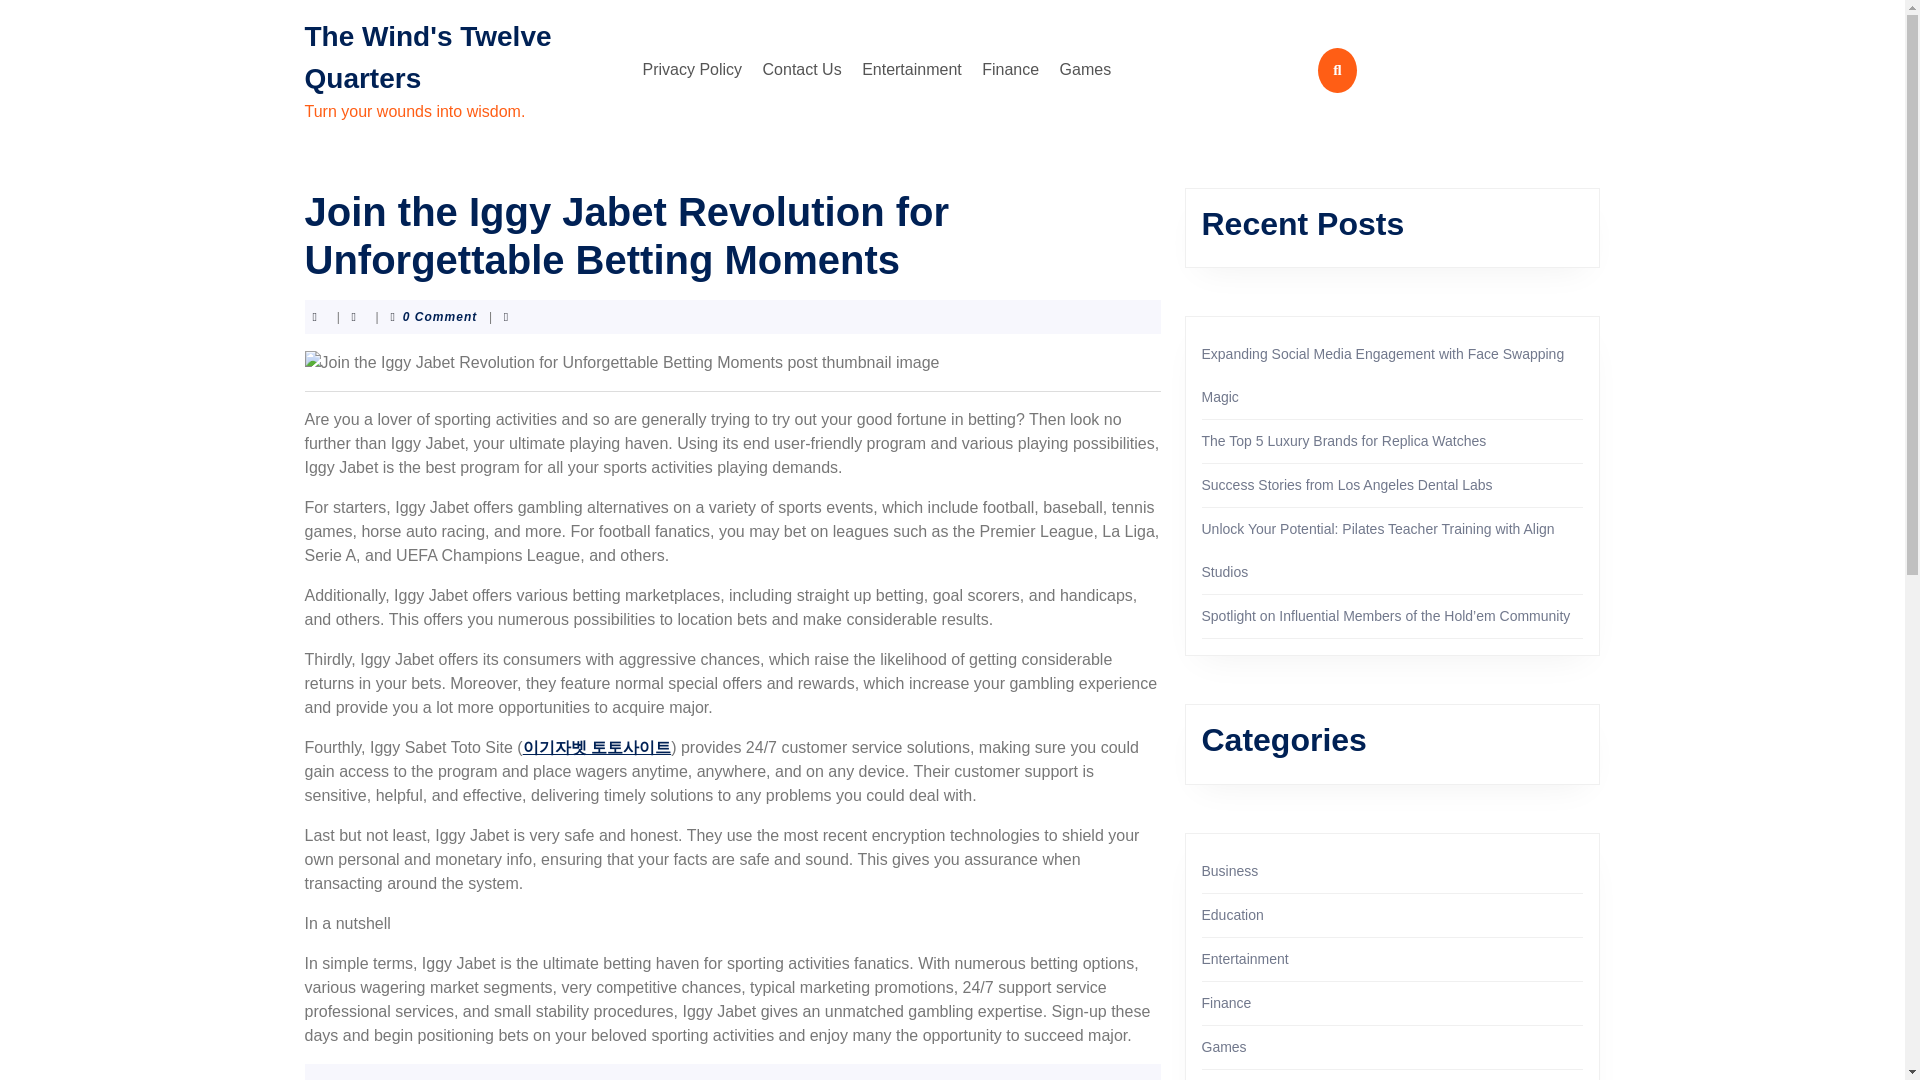 The width and height of the screenshot is (1920, 1080). I want to click on Expanding Social Media Engagement with Face Swapping Magic, so click(1382, 375).